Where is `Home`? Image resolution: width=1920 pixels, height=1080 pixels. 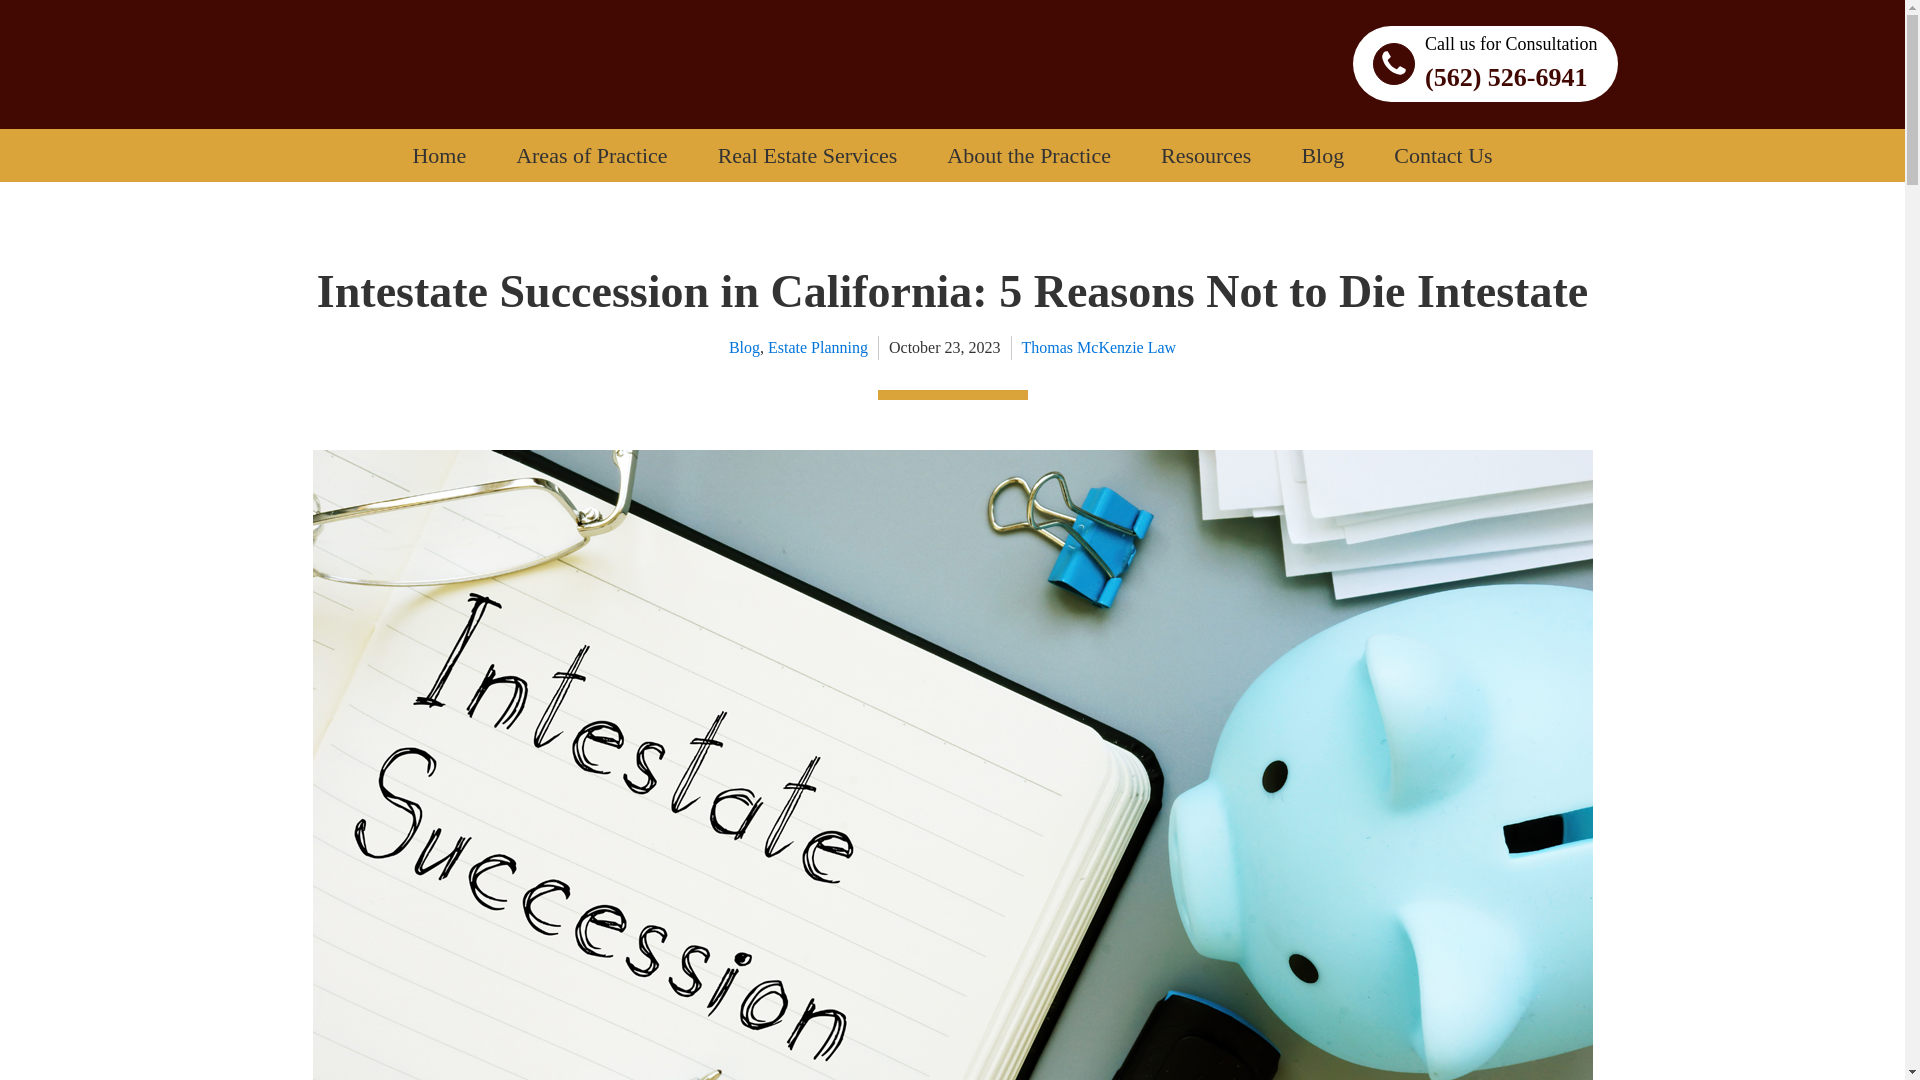 Home is located at coordinates (439, 155).